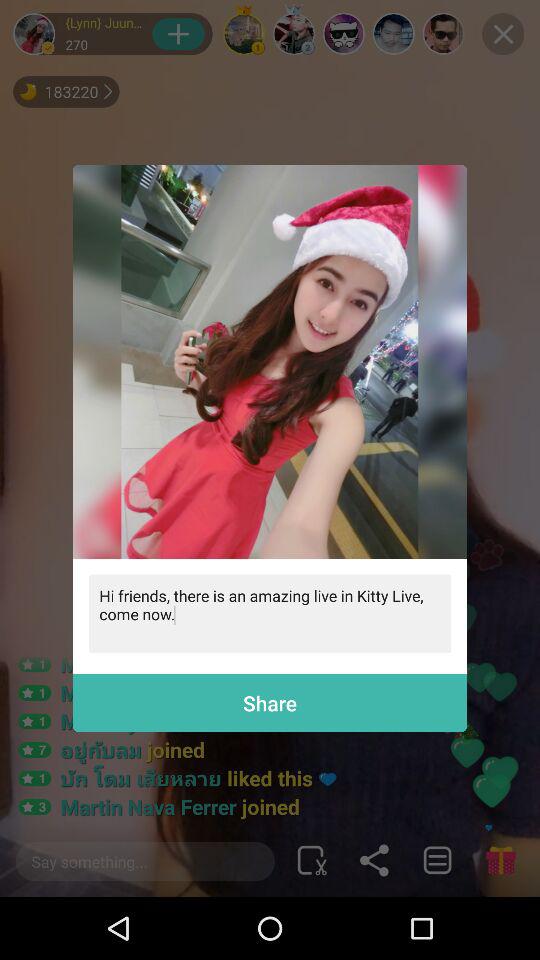 This screenshot has width=540, height=960. I want to click on launch the share at the bottom, so click(270, 702).